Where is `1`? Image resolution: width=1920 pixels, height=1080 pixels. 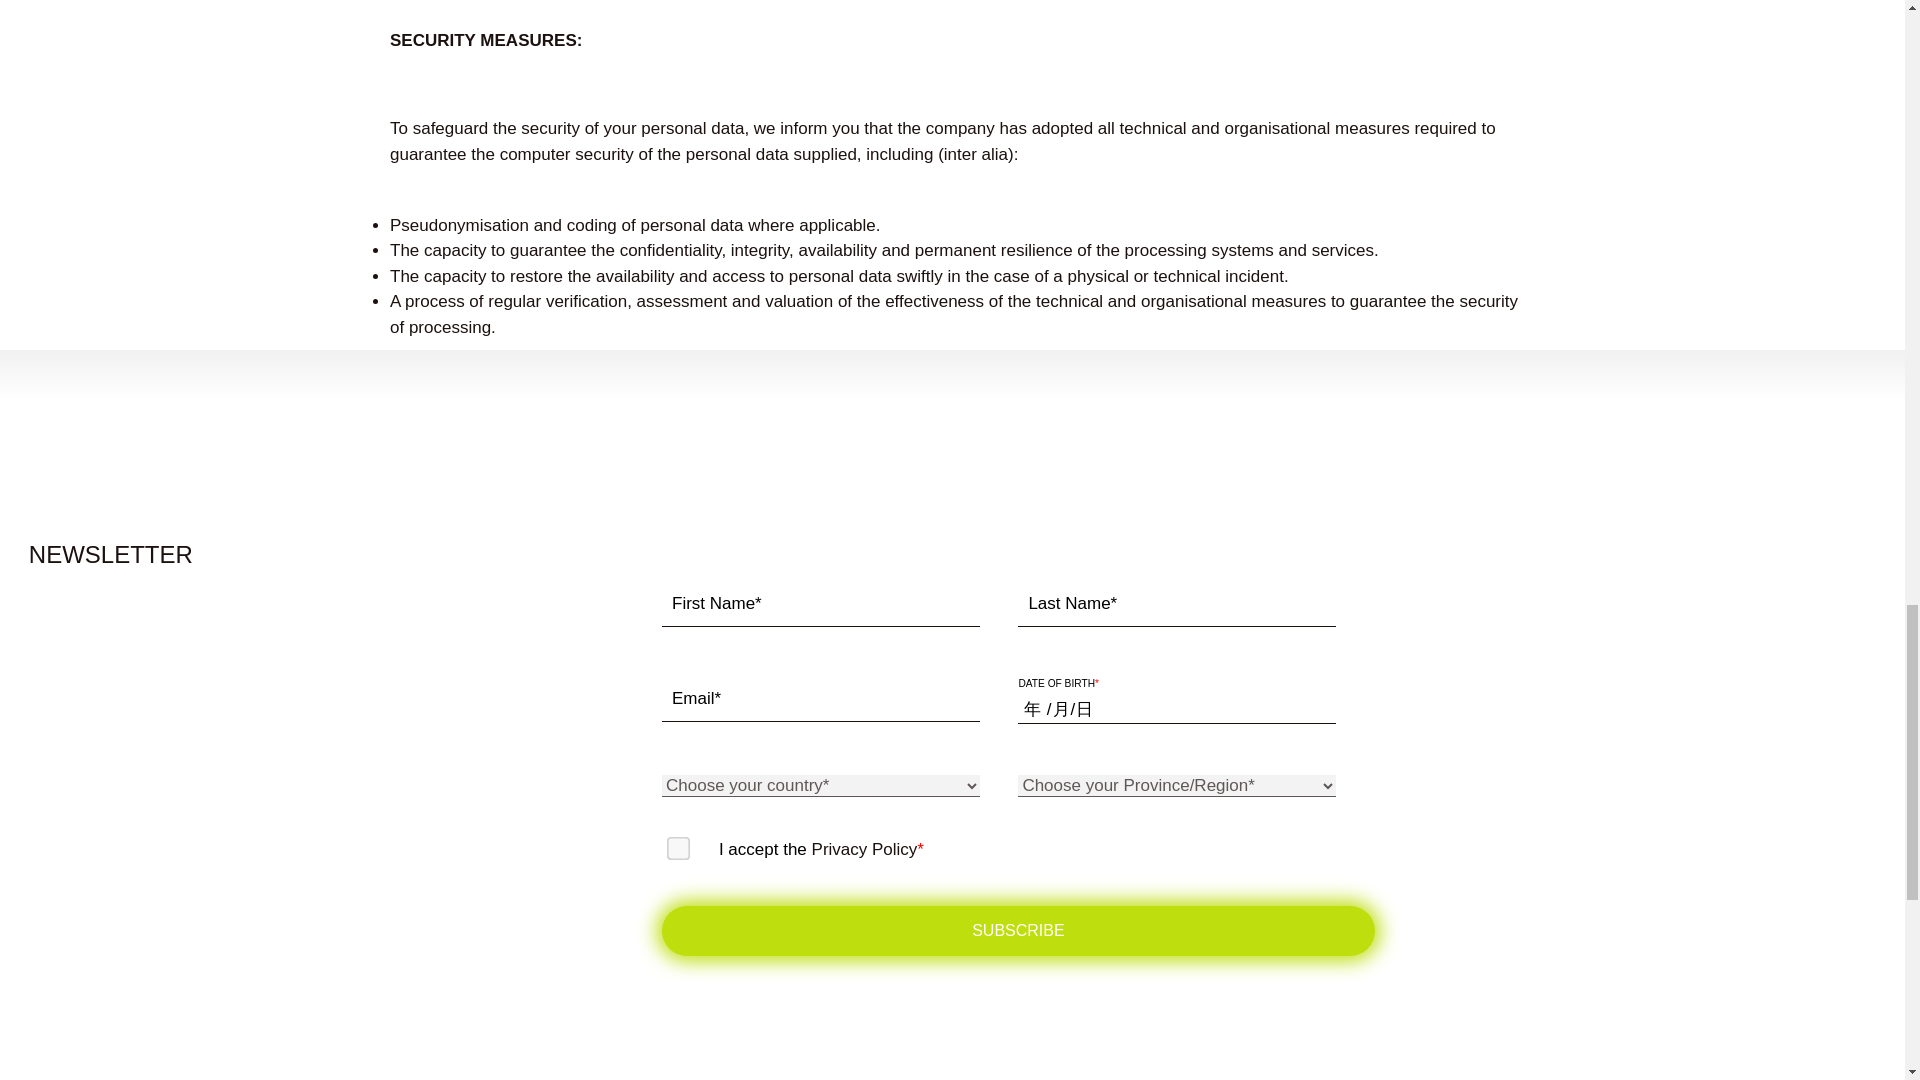 1 is located at coordinates (672, 842).